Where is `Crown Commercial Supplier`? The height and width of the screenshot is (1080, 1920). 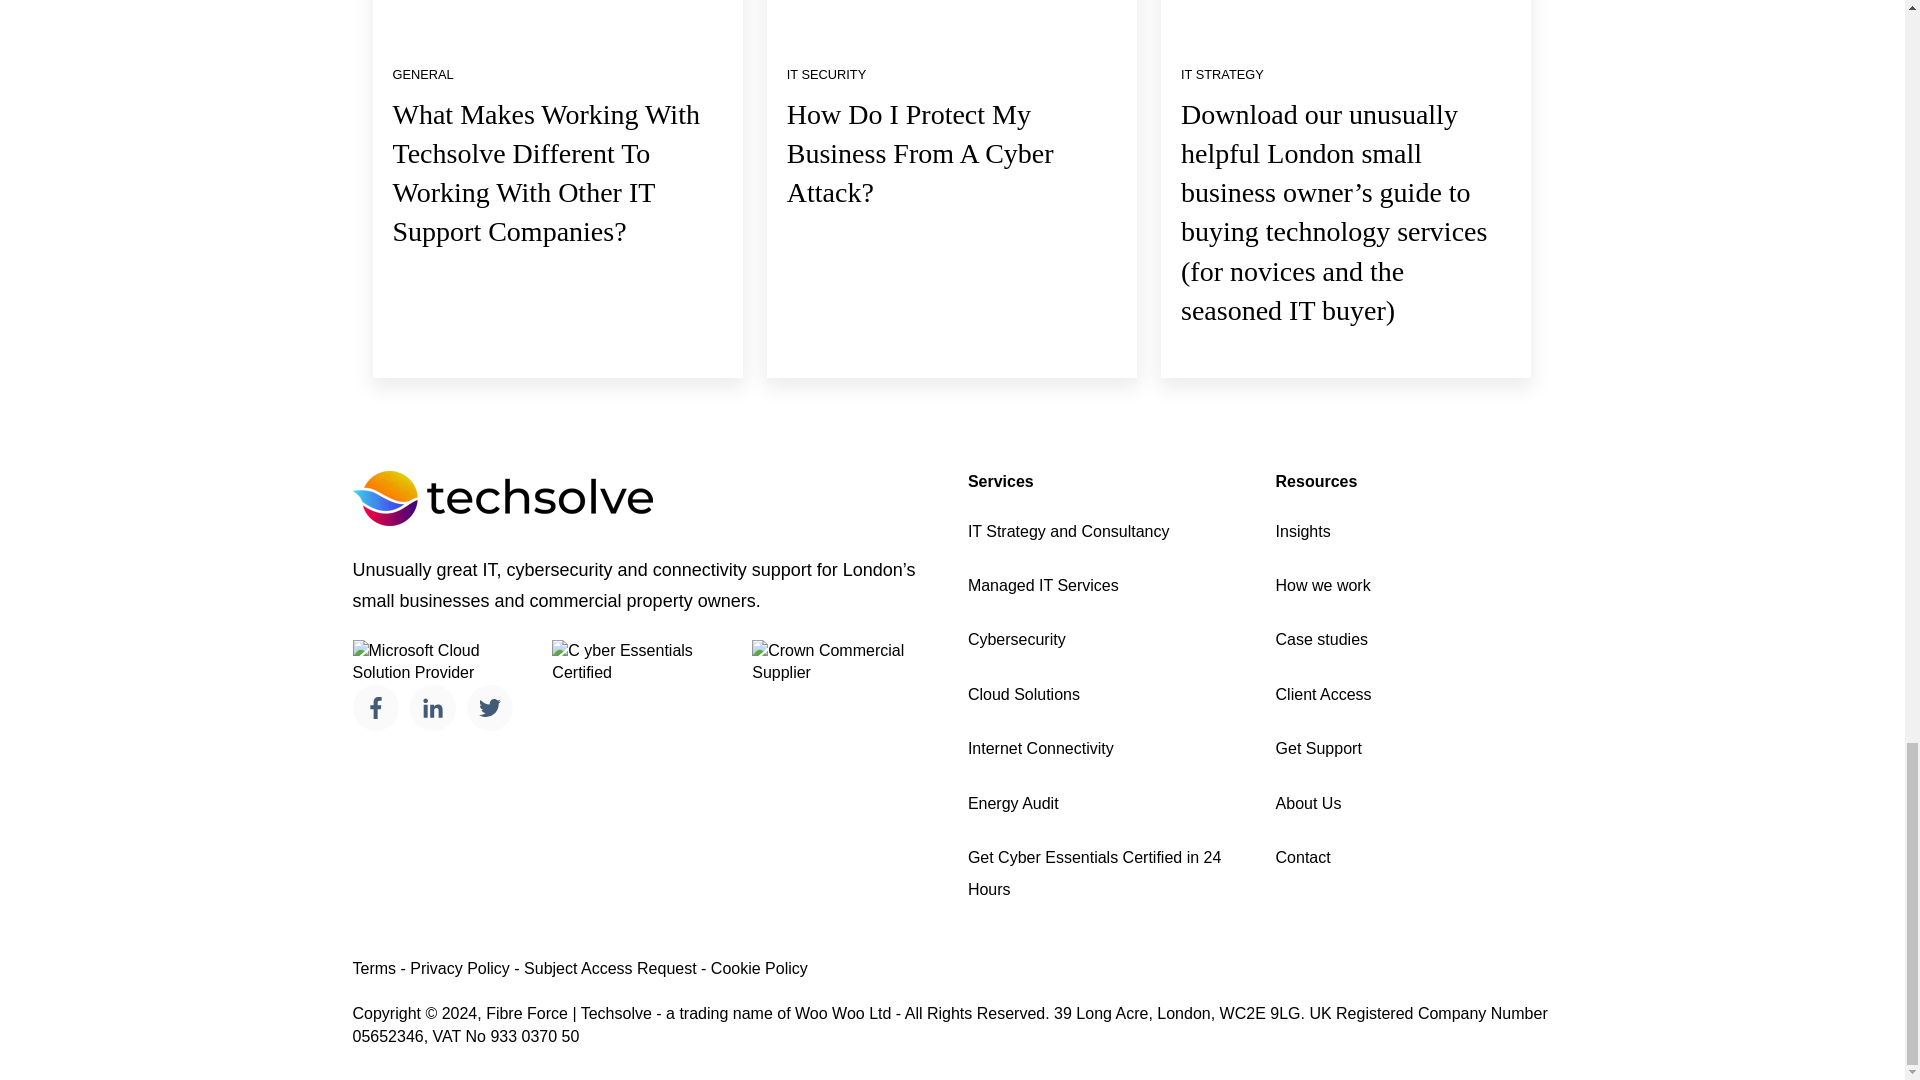 Crown Commercial Supplier is located at coordinates (844, 662).